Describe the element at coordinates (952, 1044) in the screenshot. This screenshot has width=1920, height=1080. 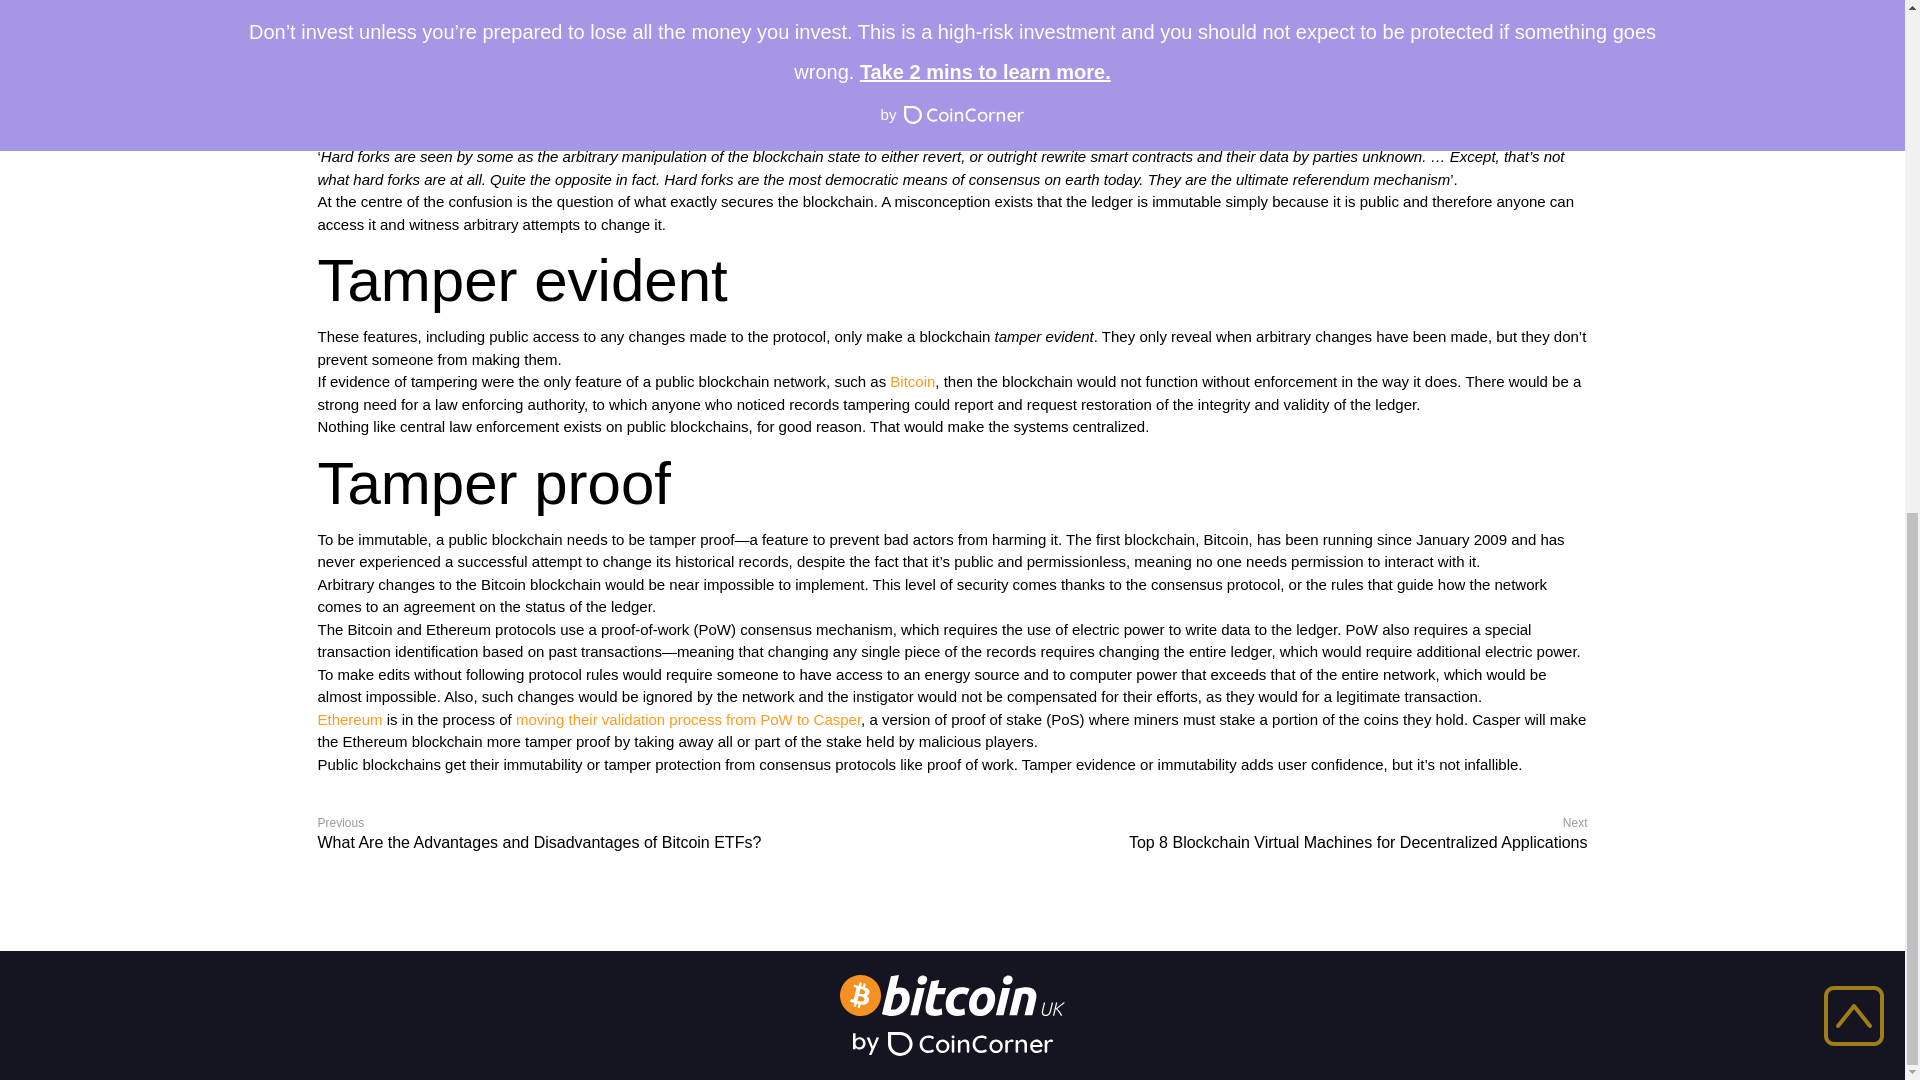
I see `Powered by CoinCorner` at that location.